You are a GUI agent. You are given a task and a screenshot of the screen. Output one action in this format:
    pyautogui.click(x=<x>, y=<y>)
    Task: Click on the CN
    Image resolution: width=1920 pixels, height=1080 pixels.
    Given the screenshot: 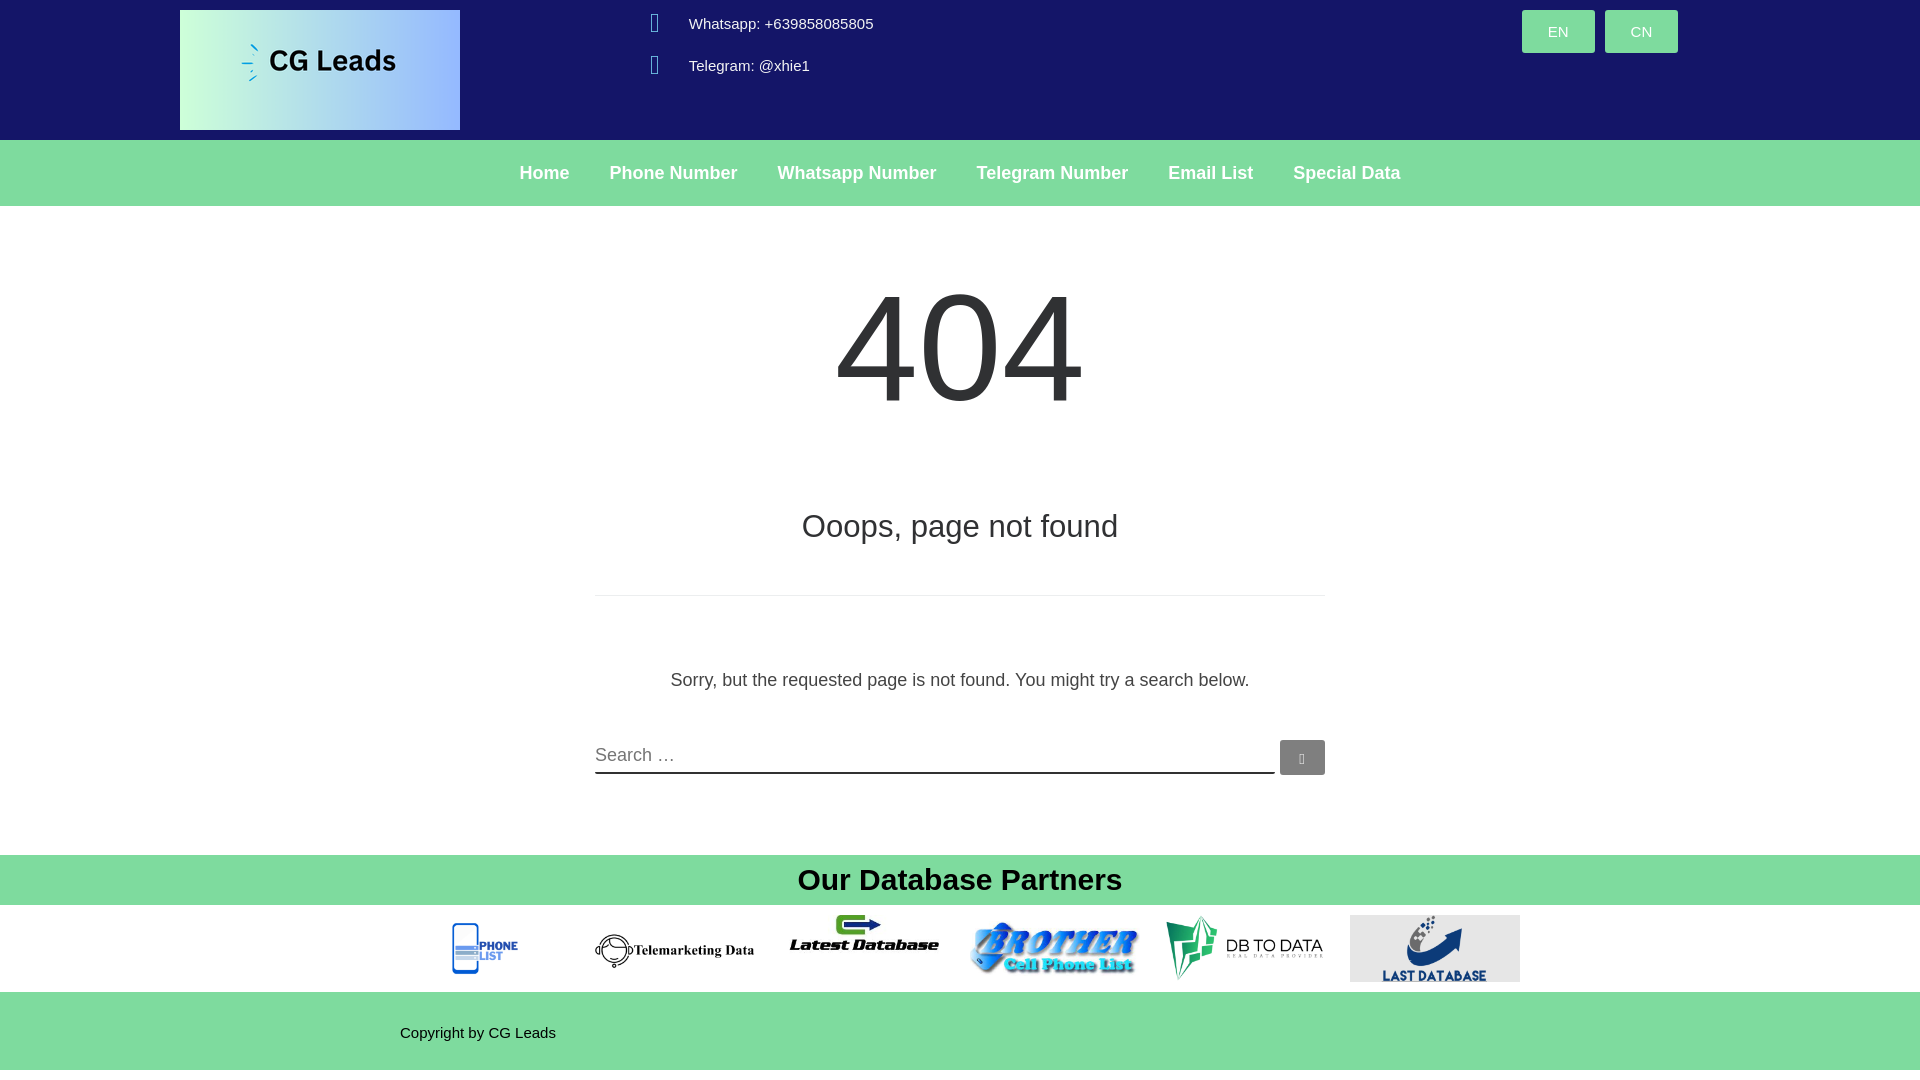 What is the action you would take?
    pyautogui.click(x=1642, y=30)
    